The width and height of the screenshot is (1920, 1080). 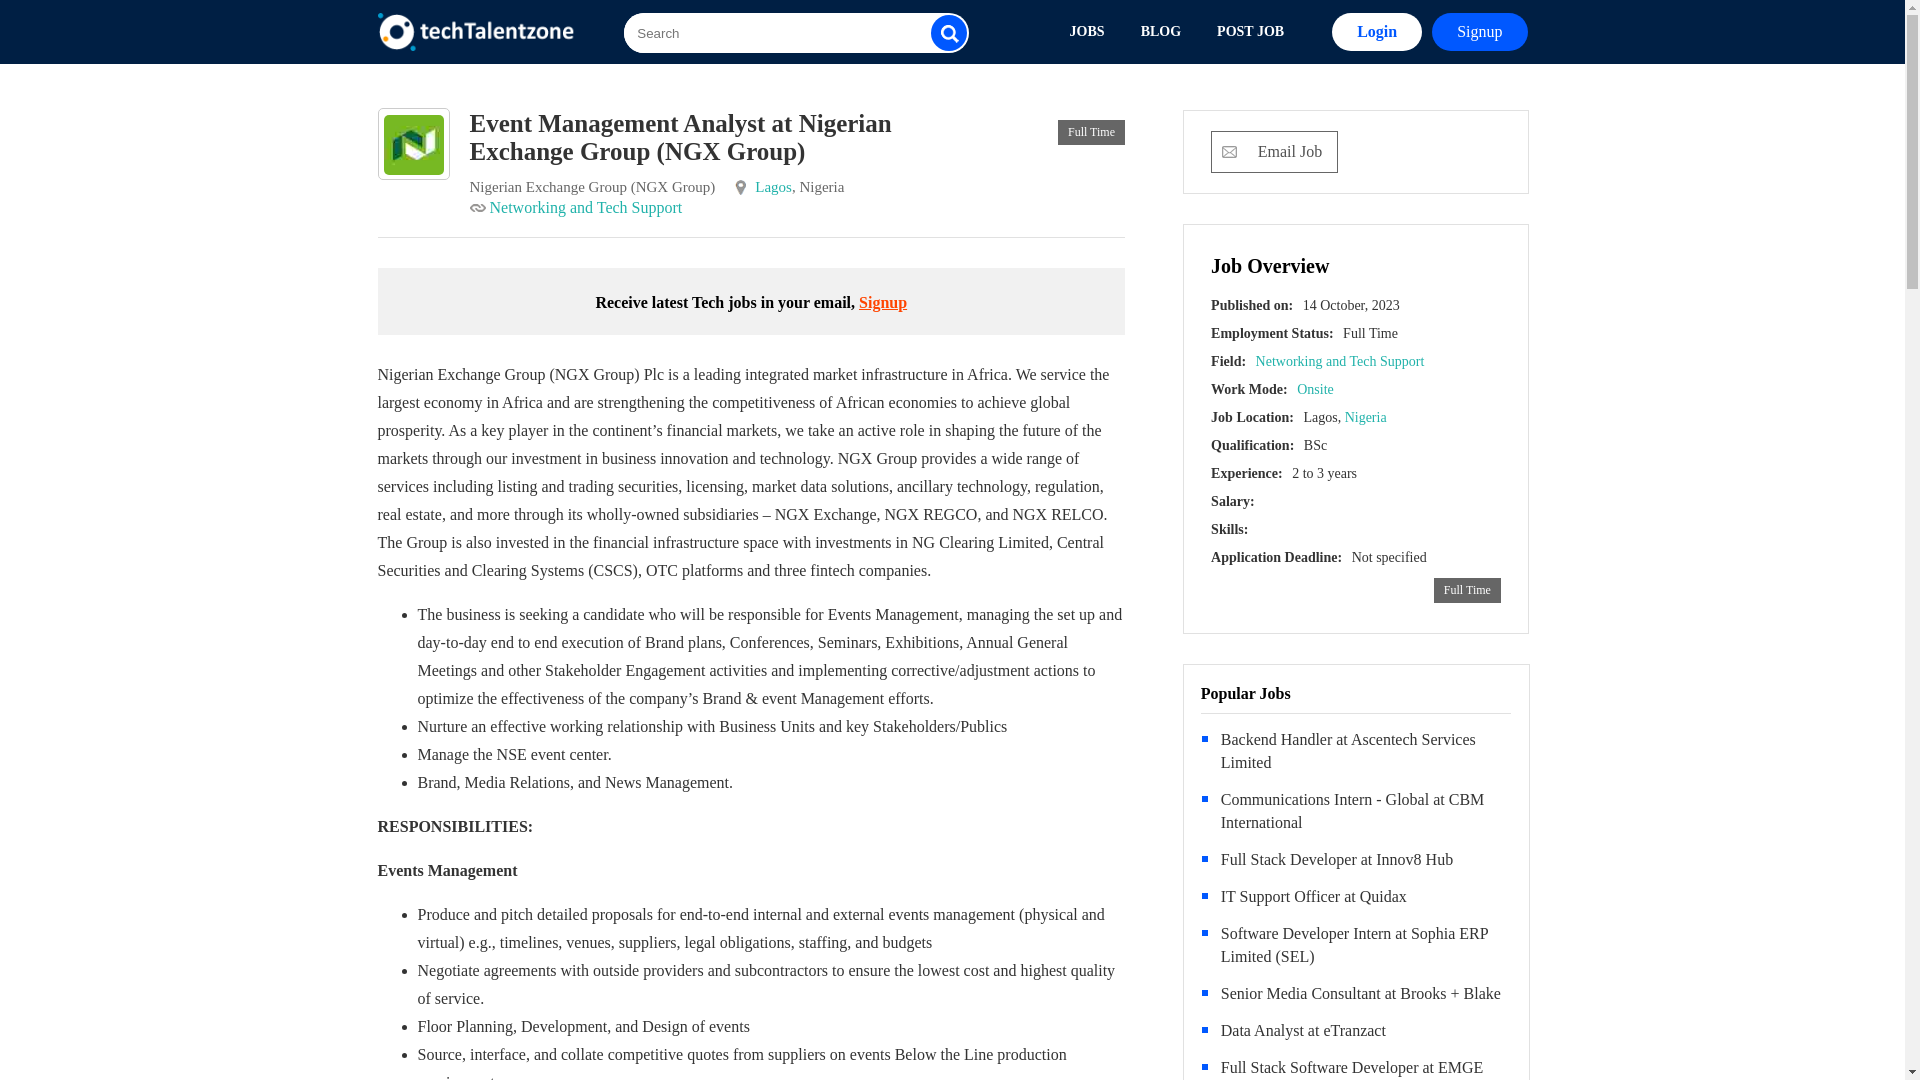 What do you see at coordinates (1377, 31) in the screenshot?
I see `Login` at bounding box center [1377, 31].